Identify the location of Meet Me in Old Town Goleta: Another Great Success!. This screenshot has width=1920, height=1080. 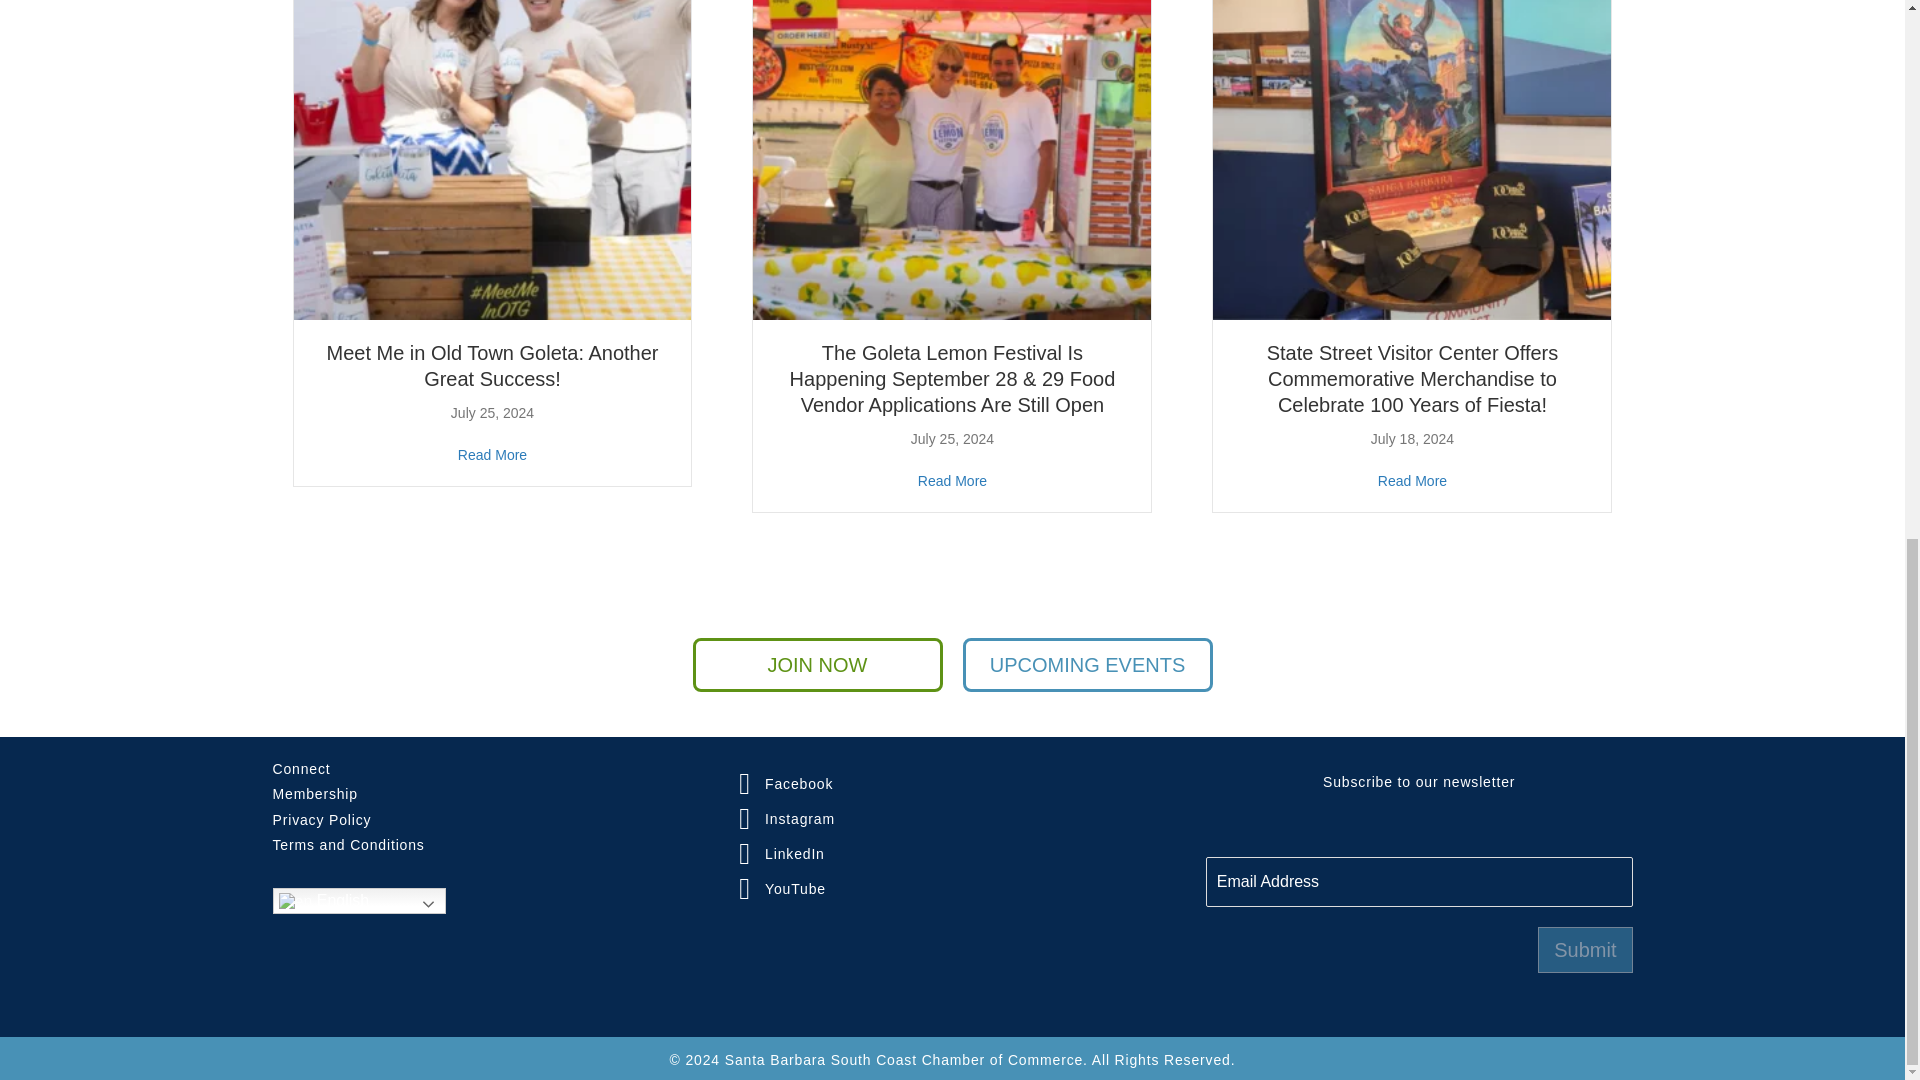
(492, 454).